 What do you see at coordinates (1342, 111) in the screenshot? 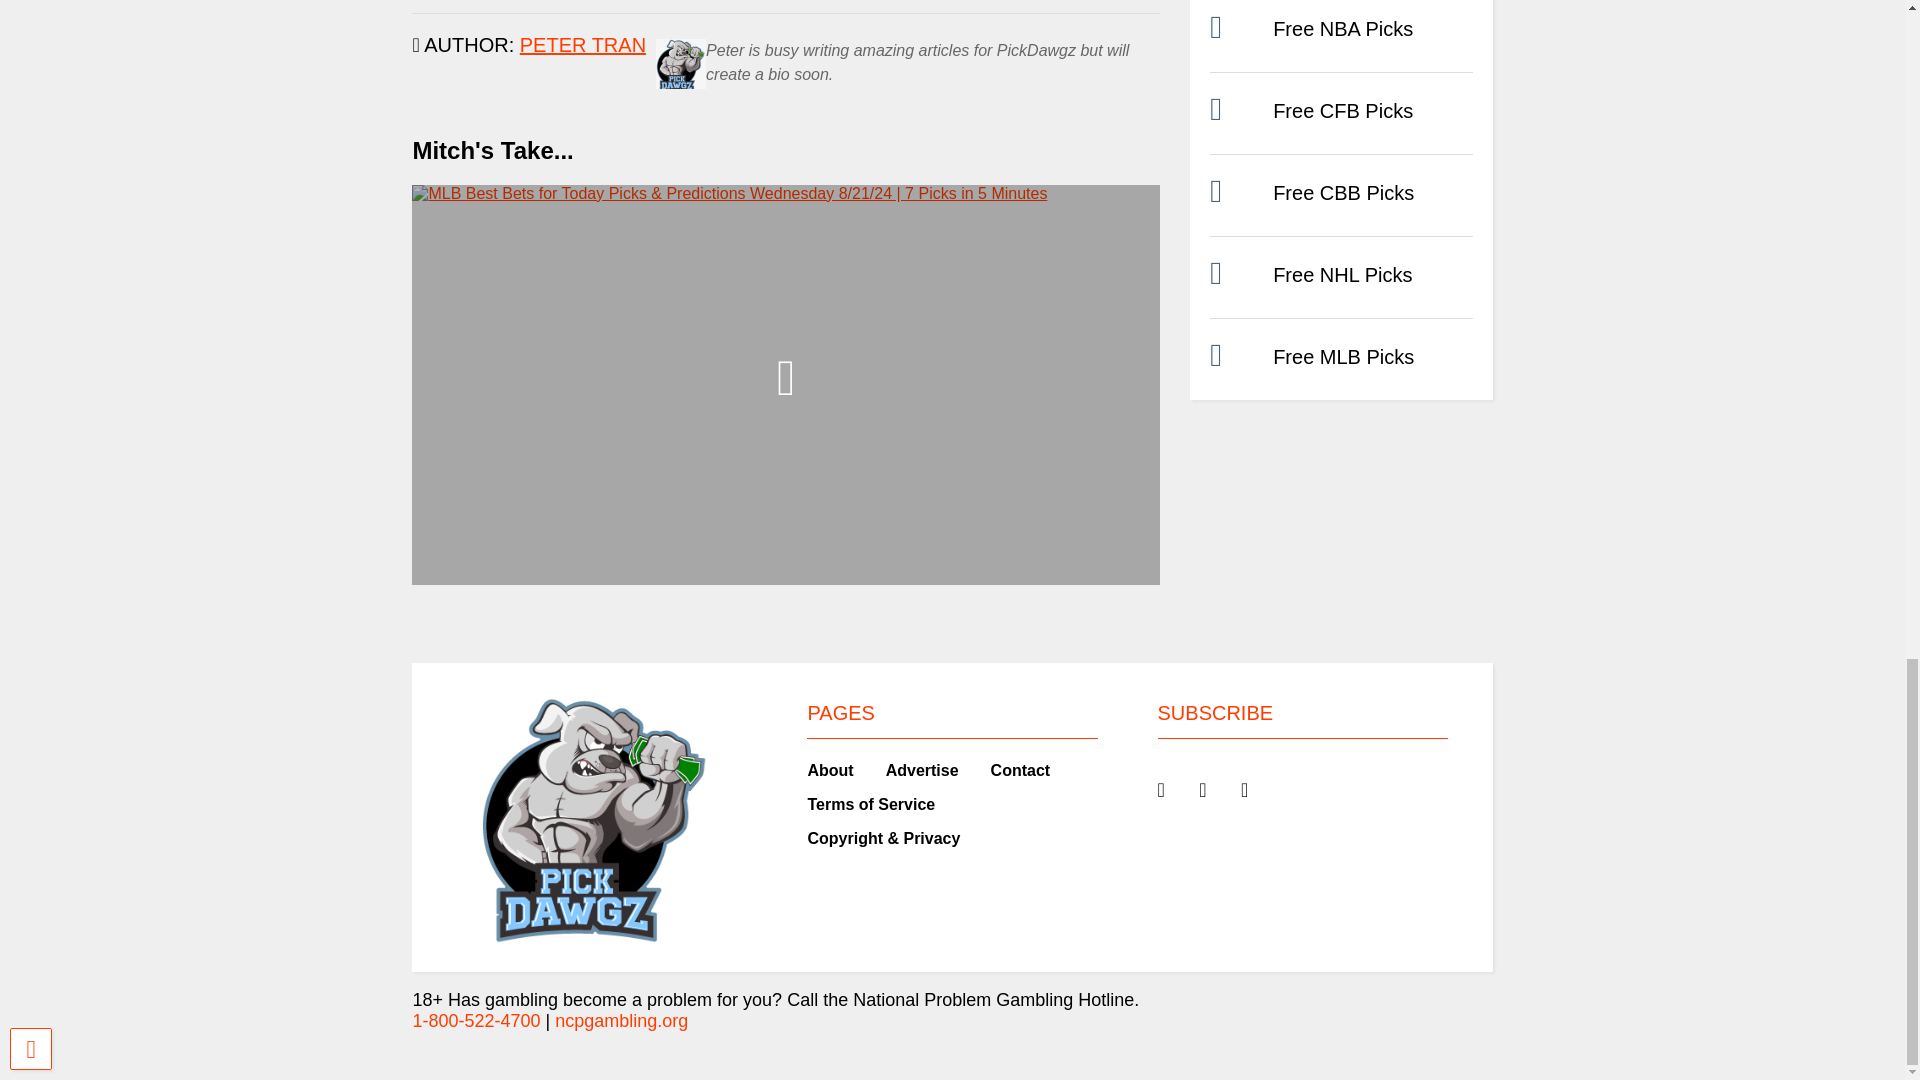
I see `Free CFB Picks` at bounding box center [1342, 111].